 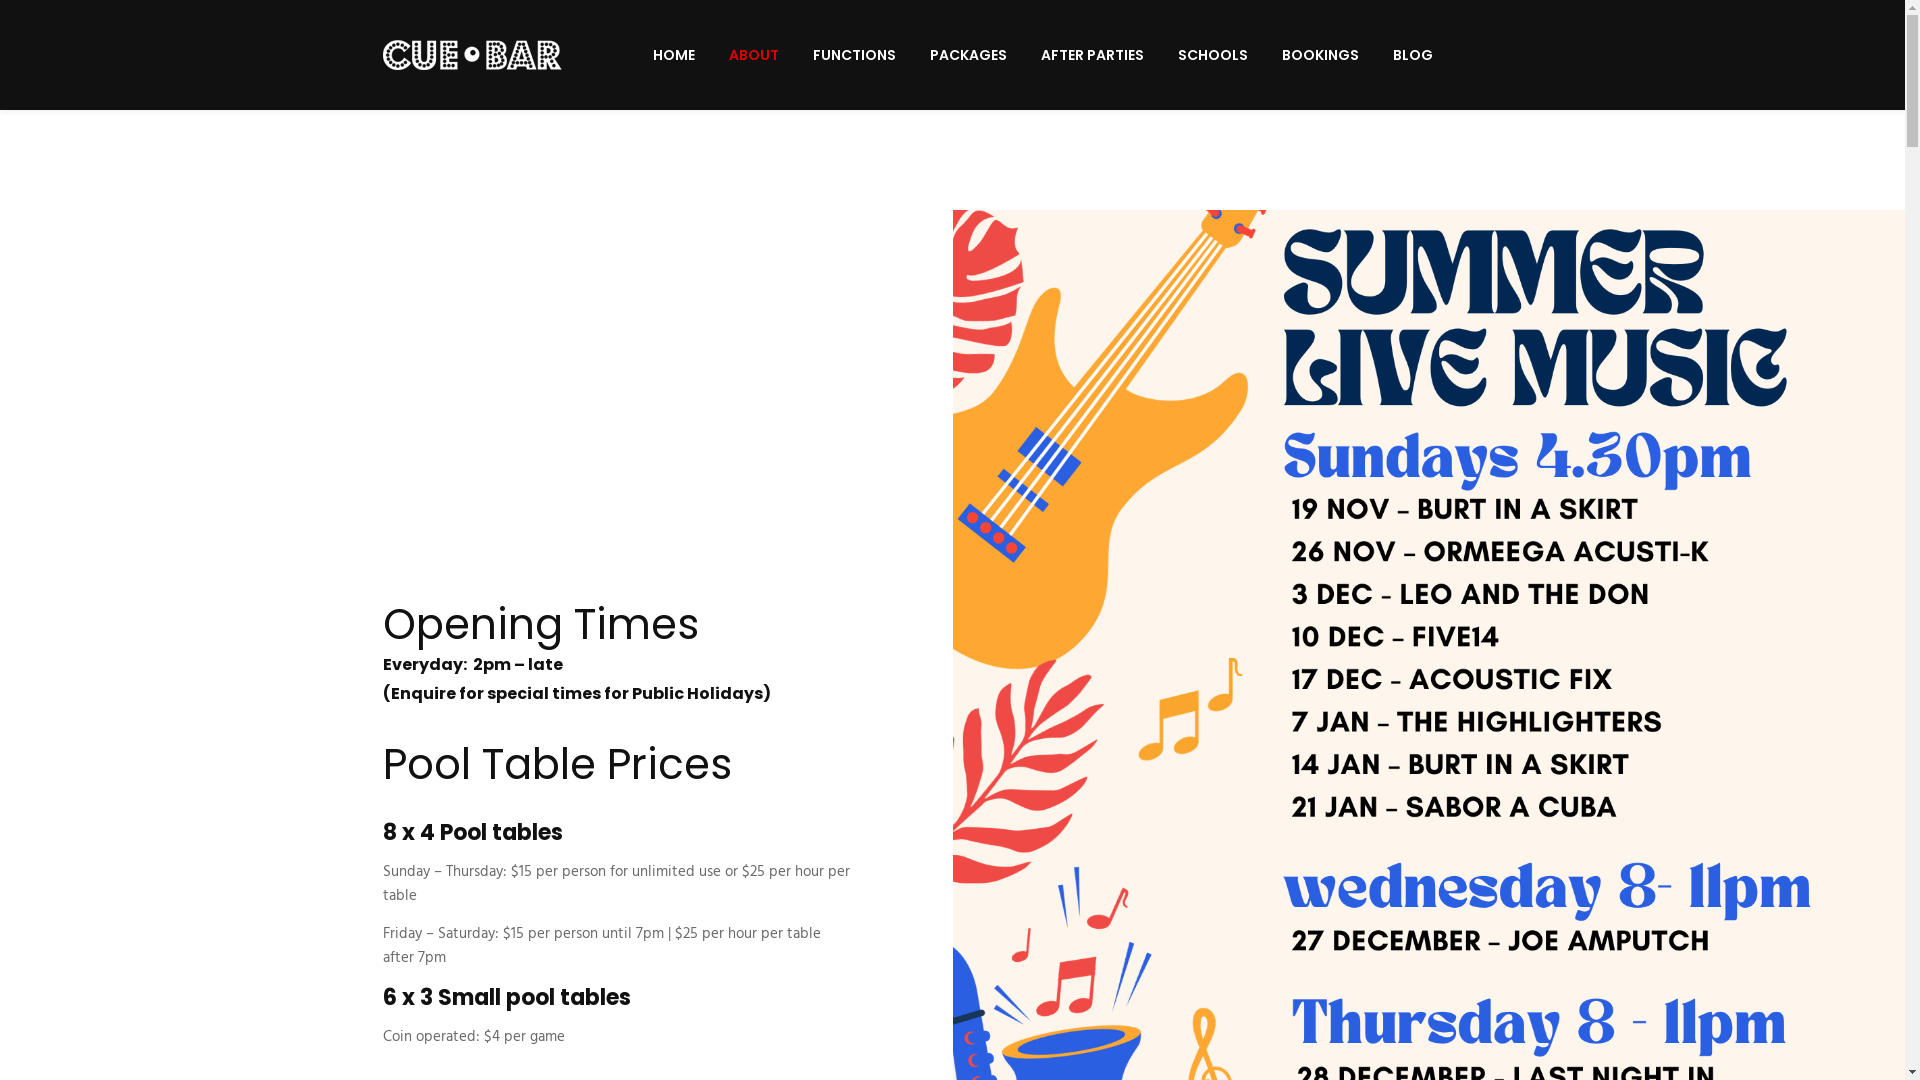 I want to click on AFTER PARTIES, so click(x=1092, y=55).